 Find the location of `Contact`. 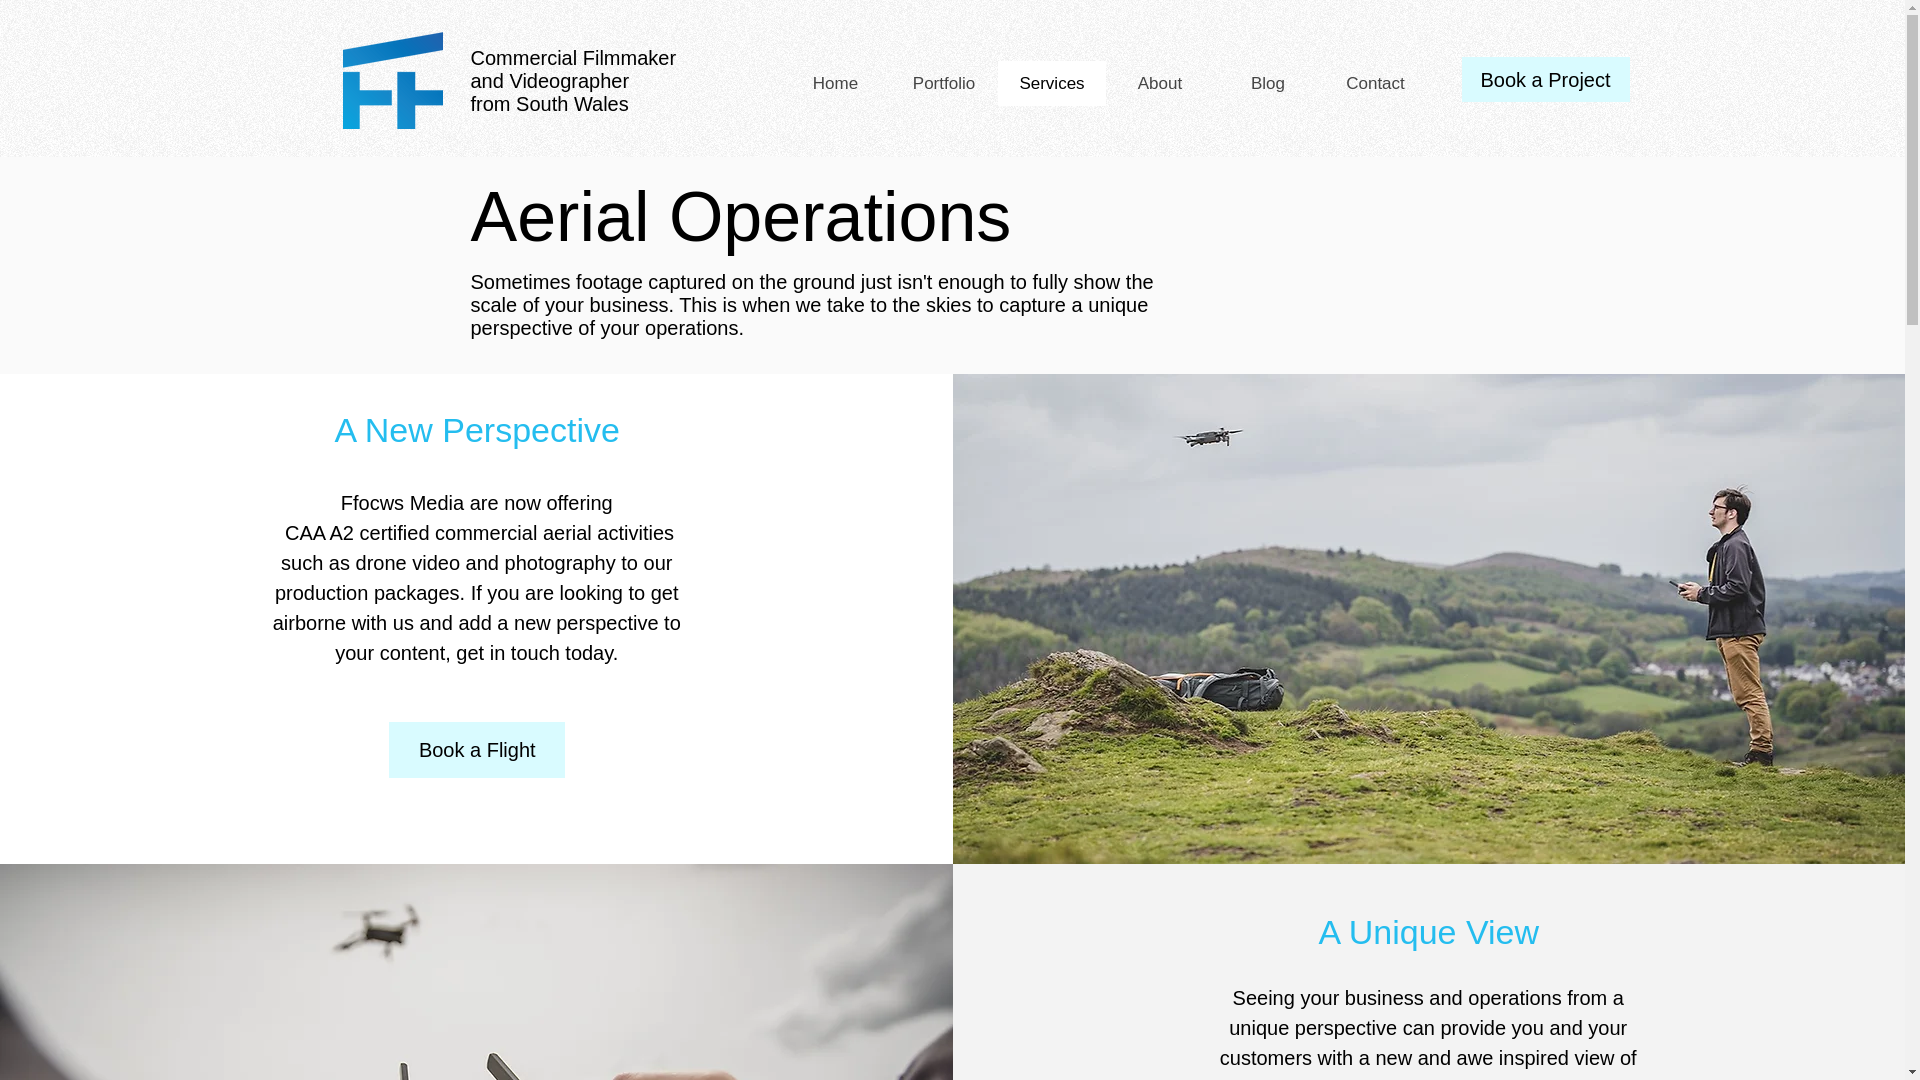

Contact is located at coordinates (1375, 82).